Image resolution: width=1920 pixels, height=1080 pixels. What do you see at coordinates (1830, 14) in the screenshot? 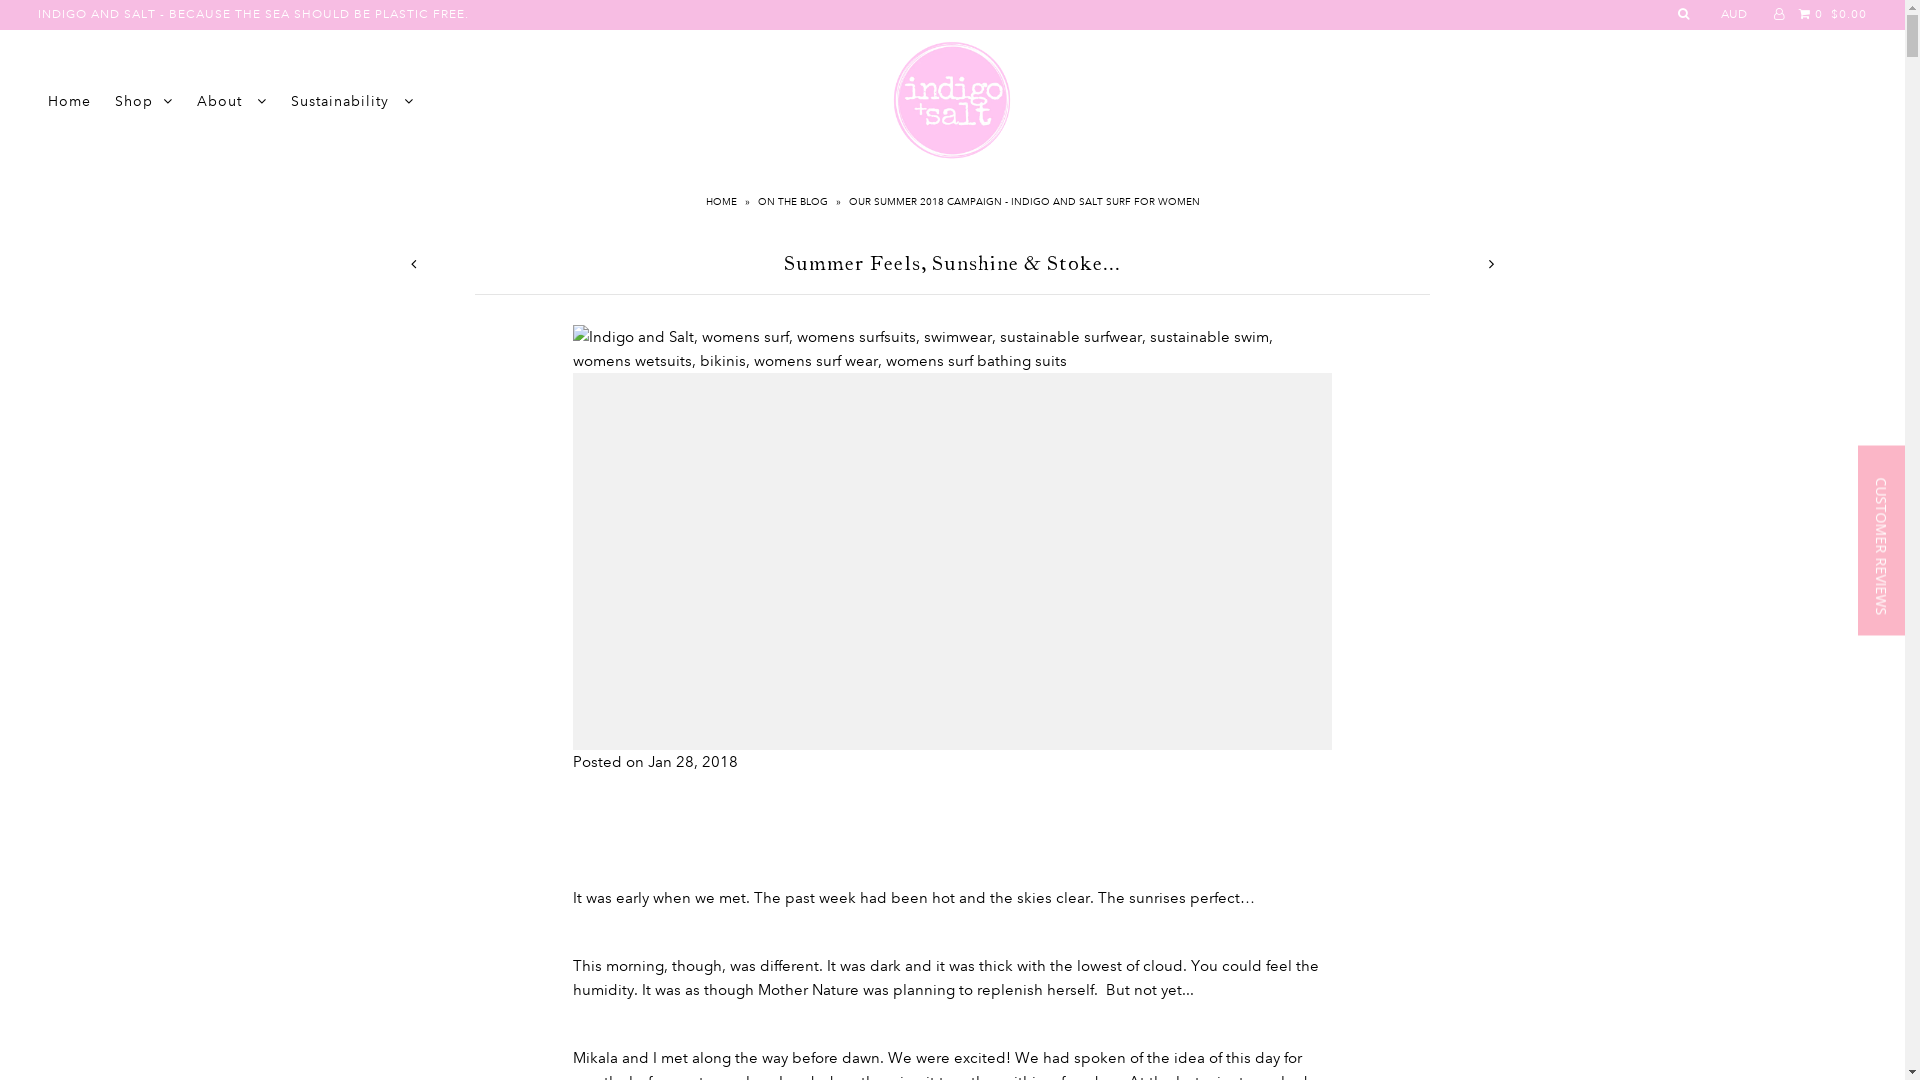
I see `  0  $0.00` at bounding box center [1830, 14].